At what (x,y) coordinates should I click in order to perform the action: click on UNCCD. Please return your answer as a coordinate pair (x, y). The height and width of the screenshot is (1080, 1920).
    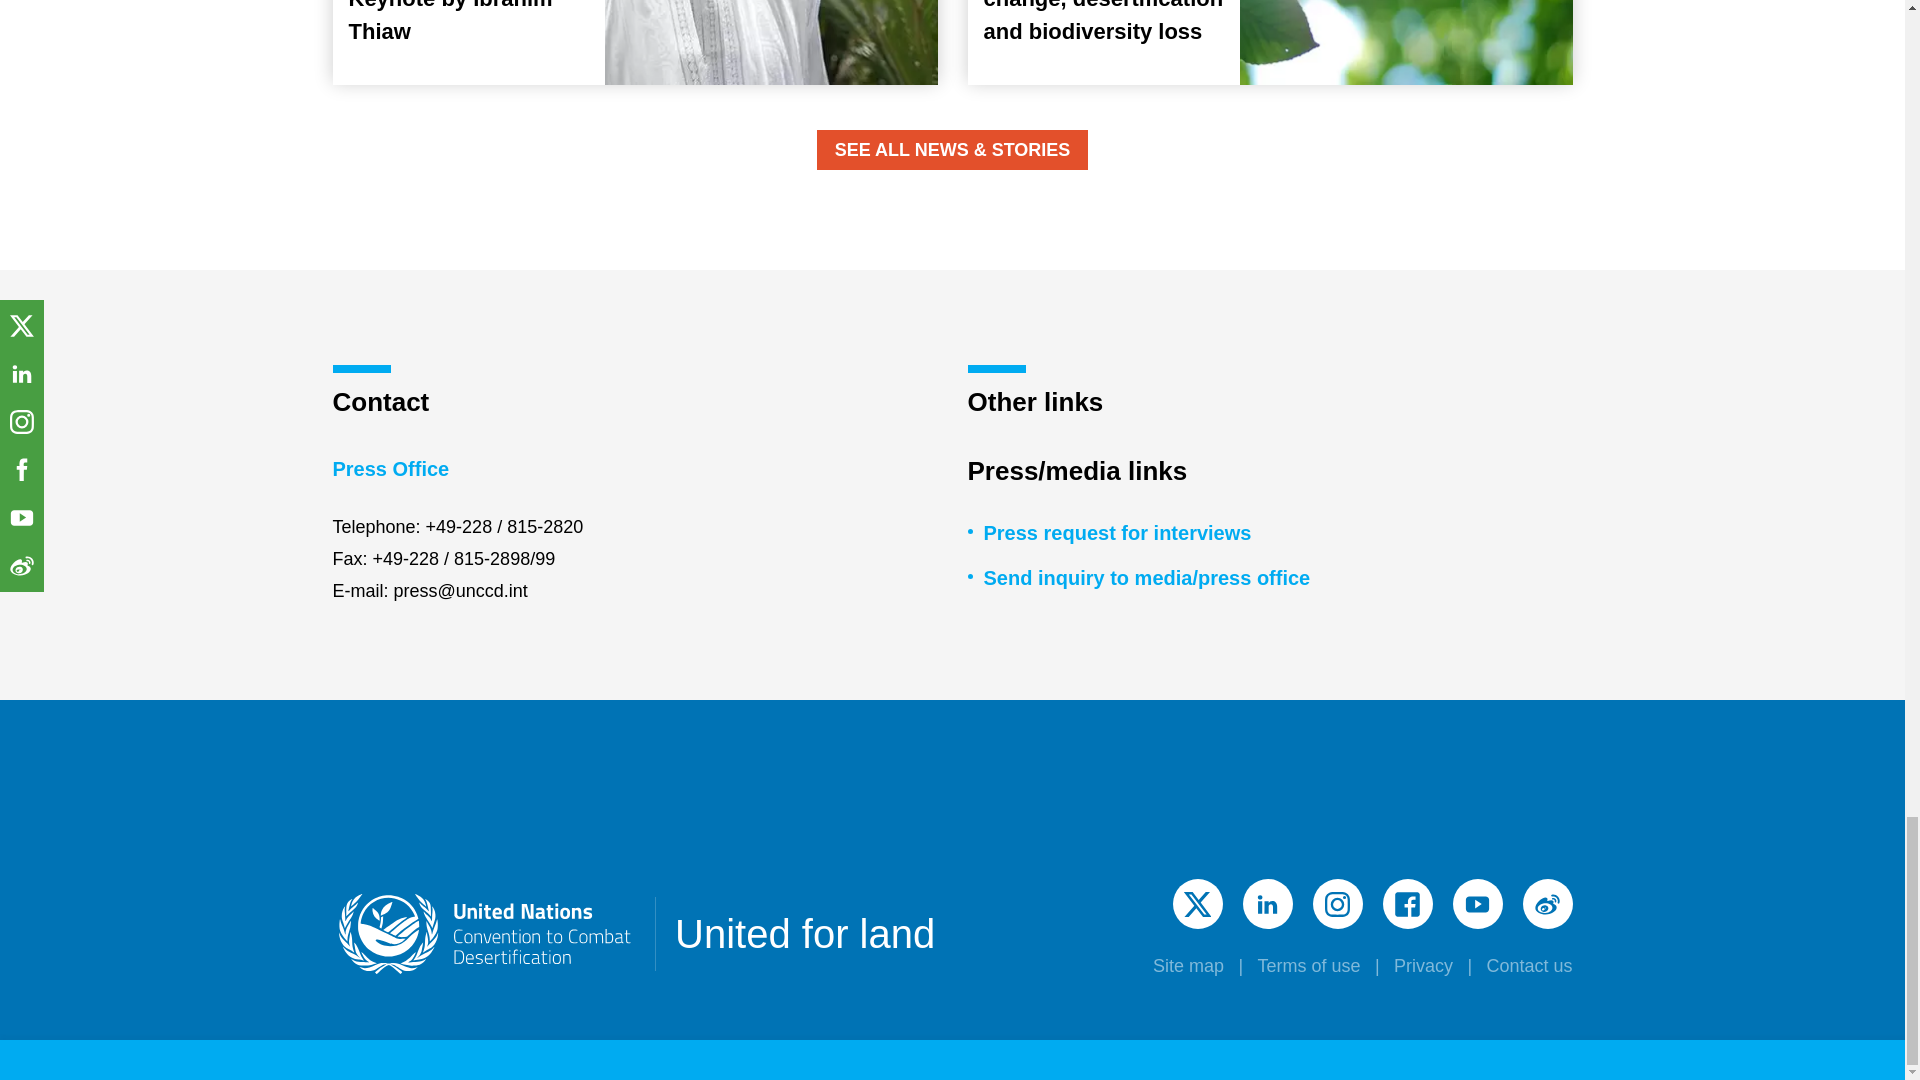
    Looking at the image, I should click on (484, 933).